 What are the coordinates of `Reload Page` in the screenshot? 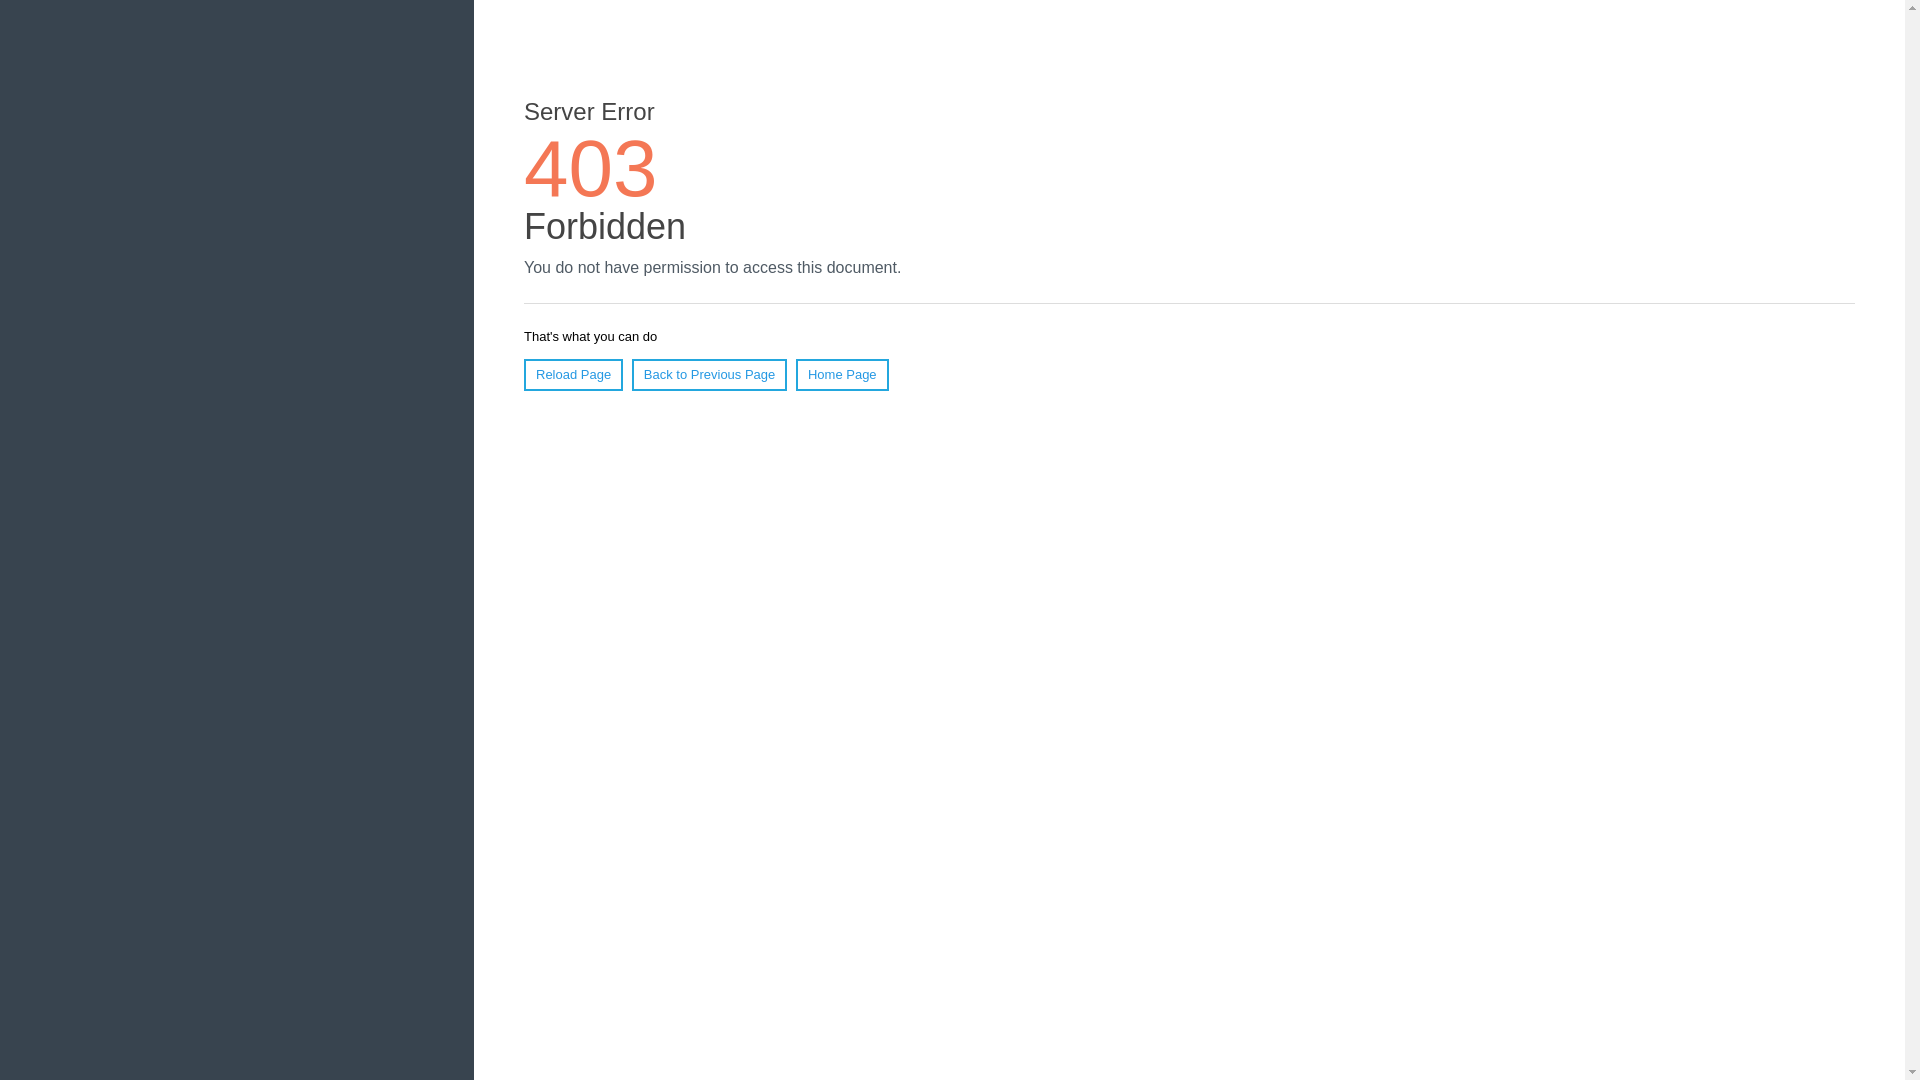 It's located at (573, 374).